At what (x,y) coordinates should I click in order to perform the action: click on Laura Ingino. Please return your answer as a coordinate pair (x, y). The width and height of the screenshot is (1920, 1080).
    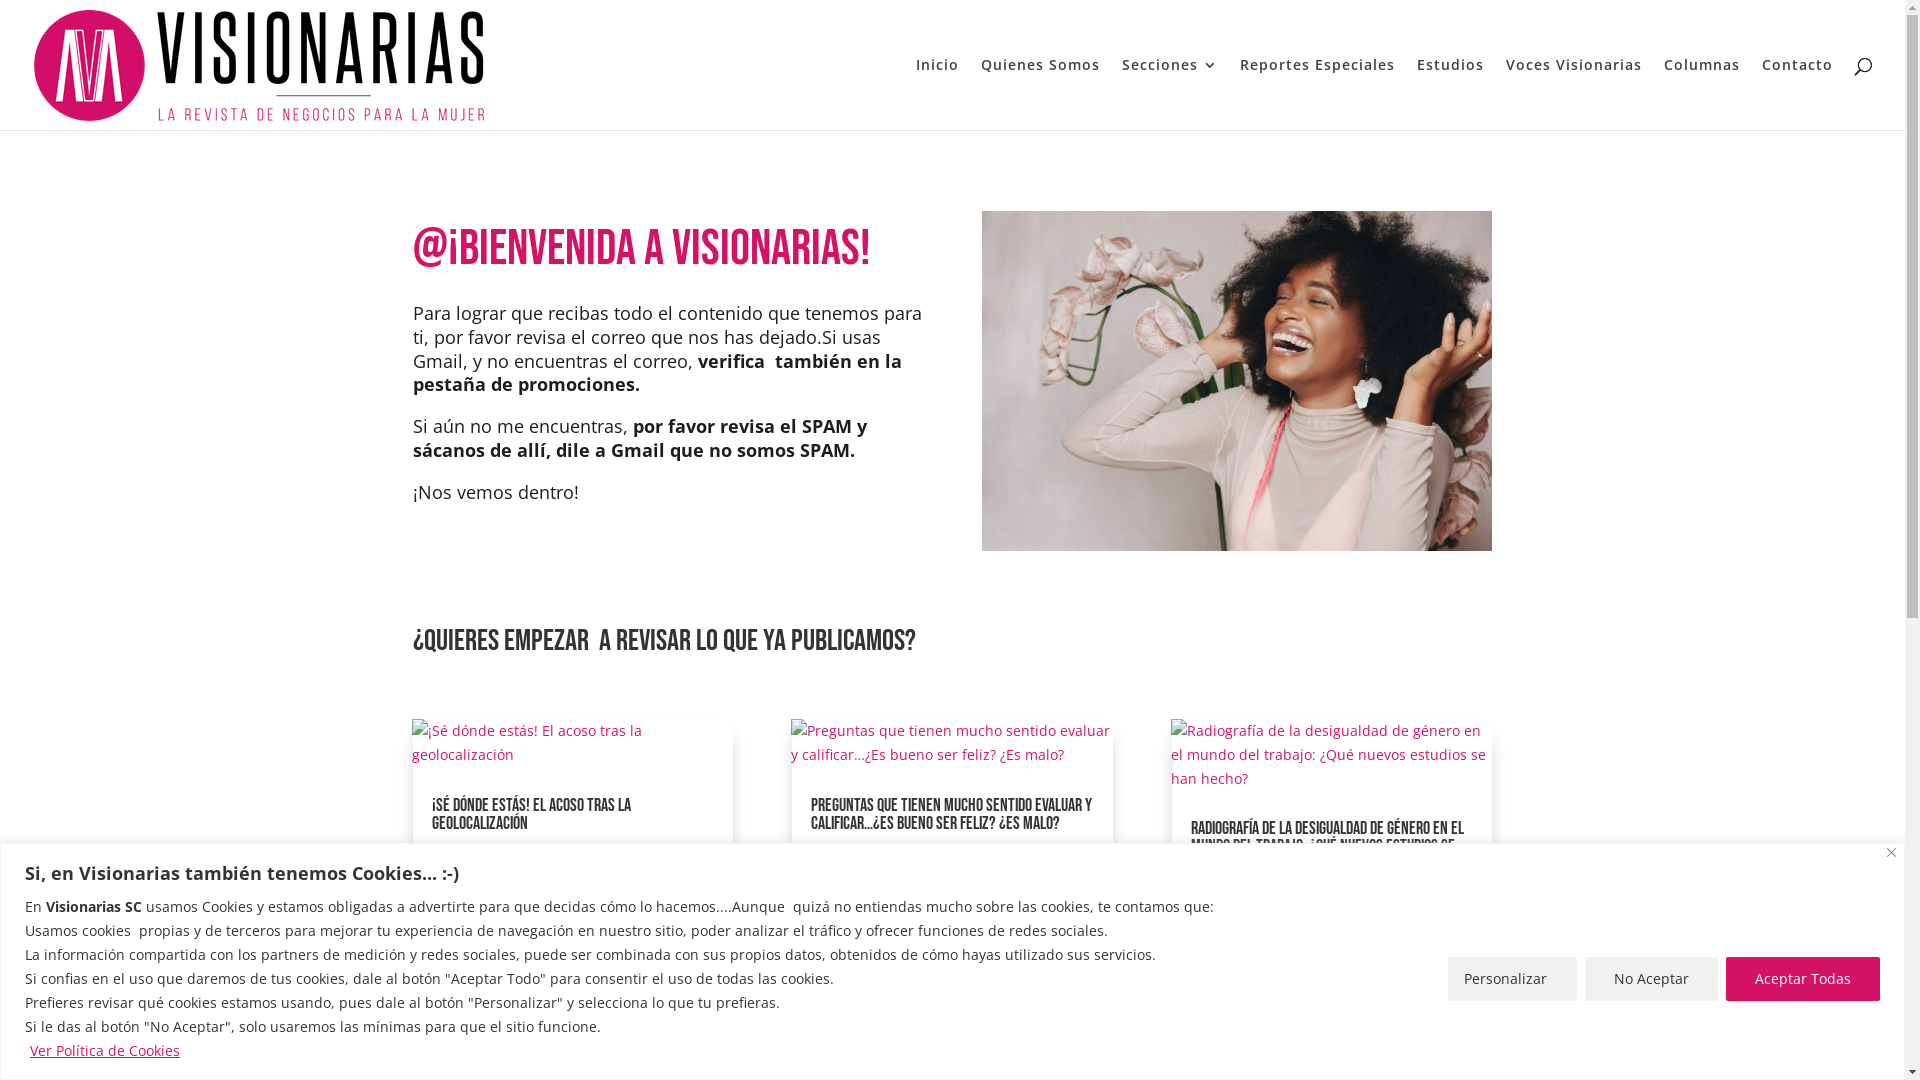
    Looking at the image, I should click on (1260, 895).